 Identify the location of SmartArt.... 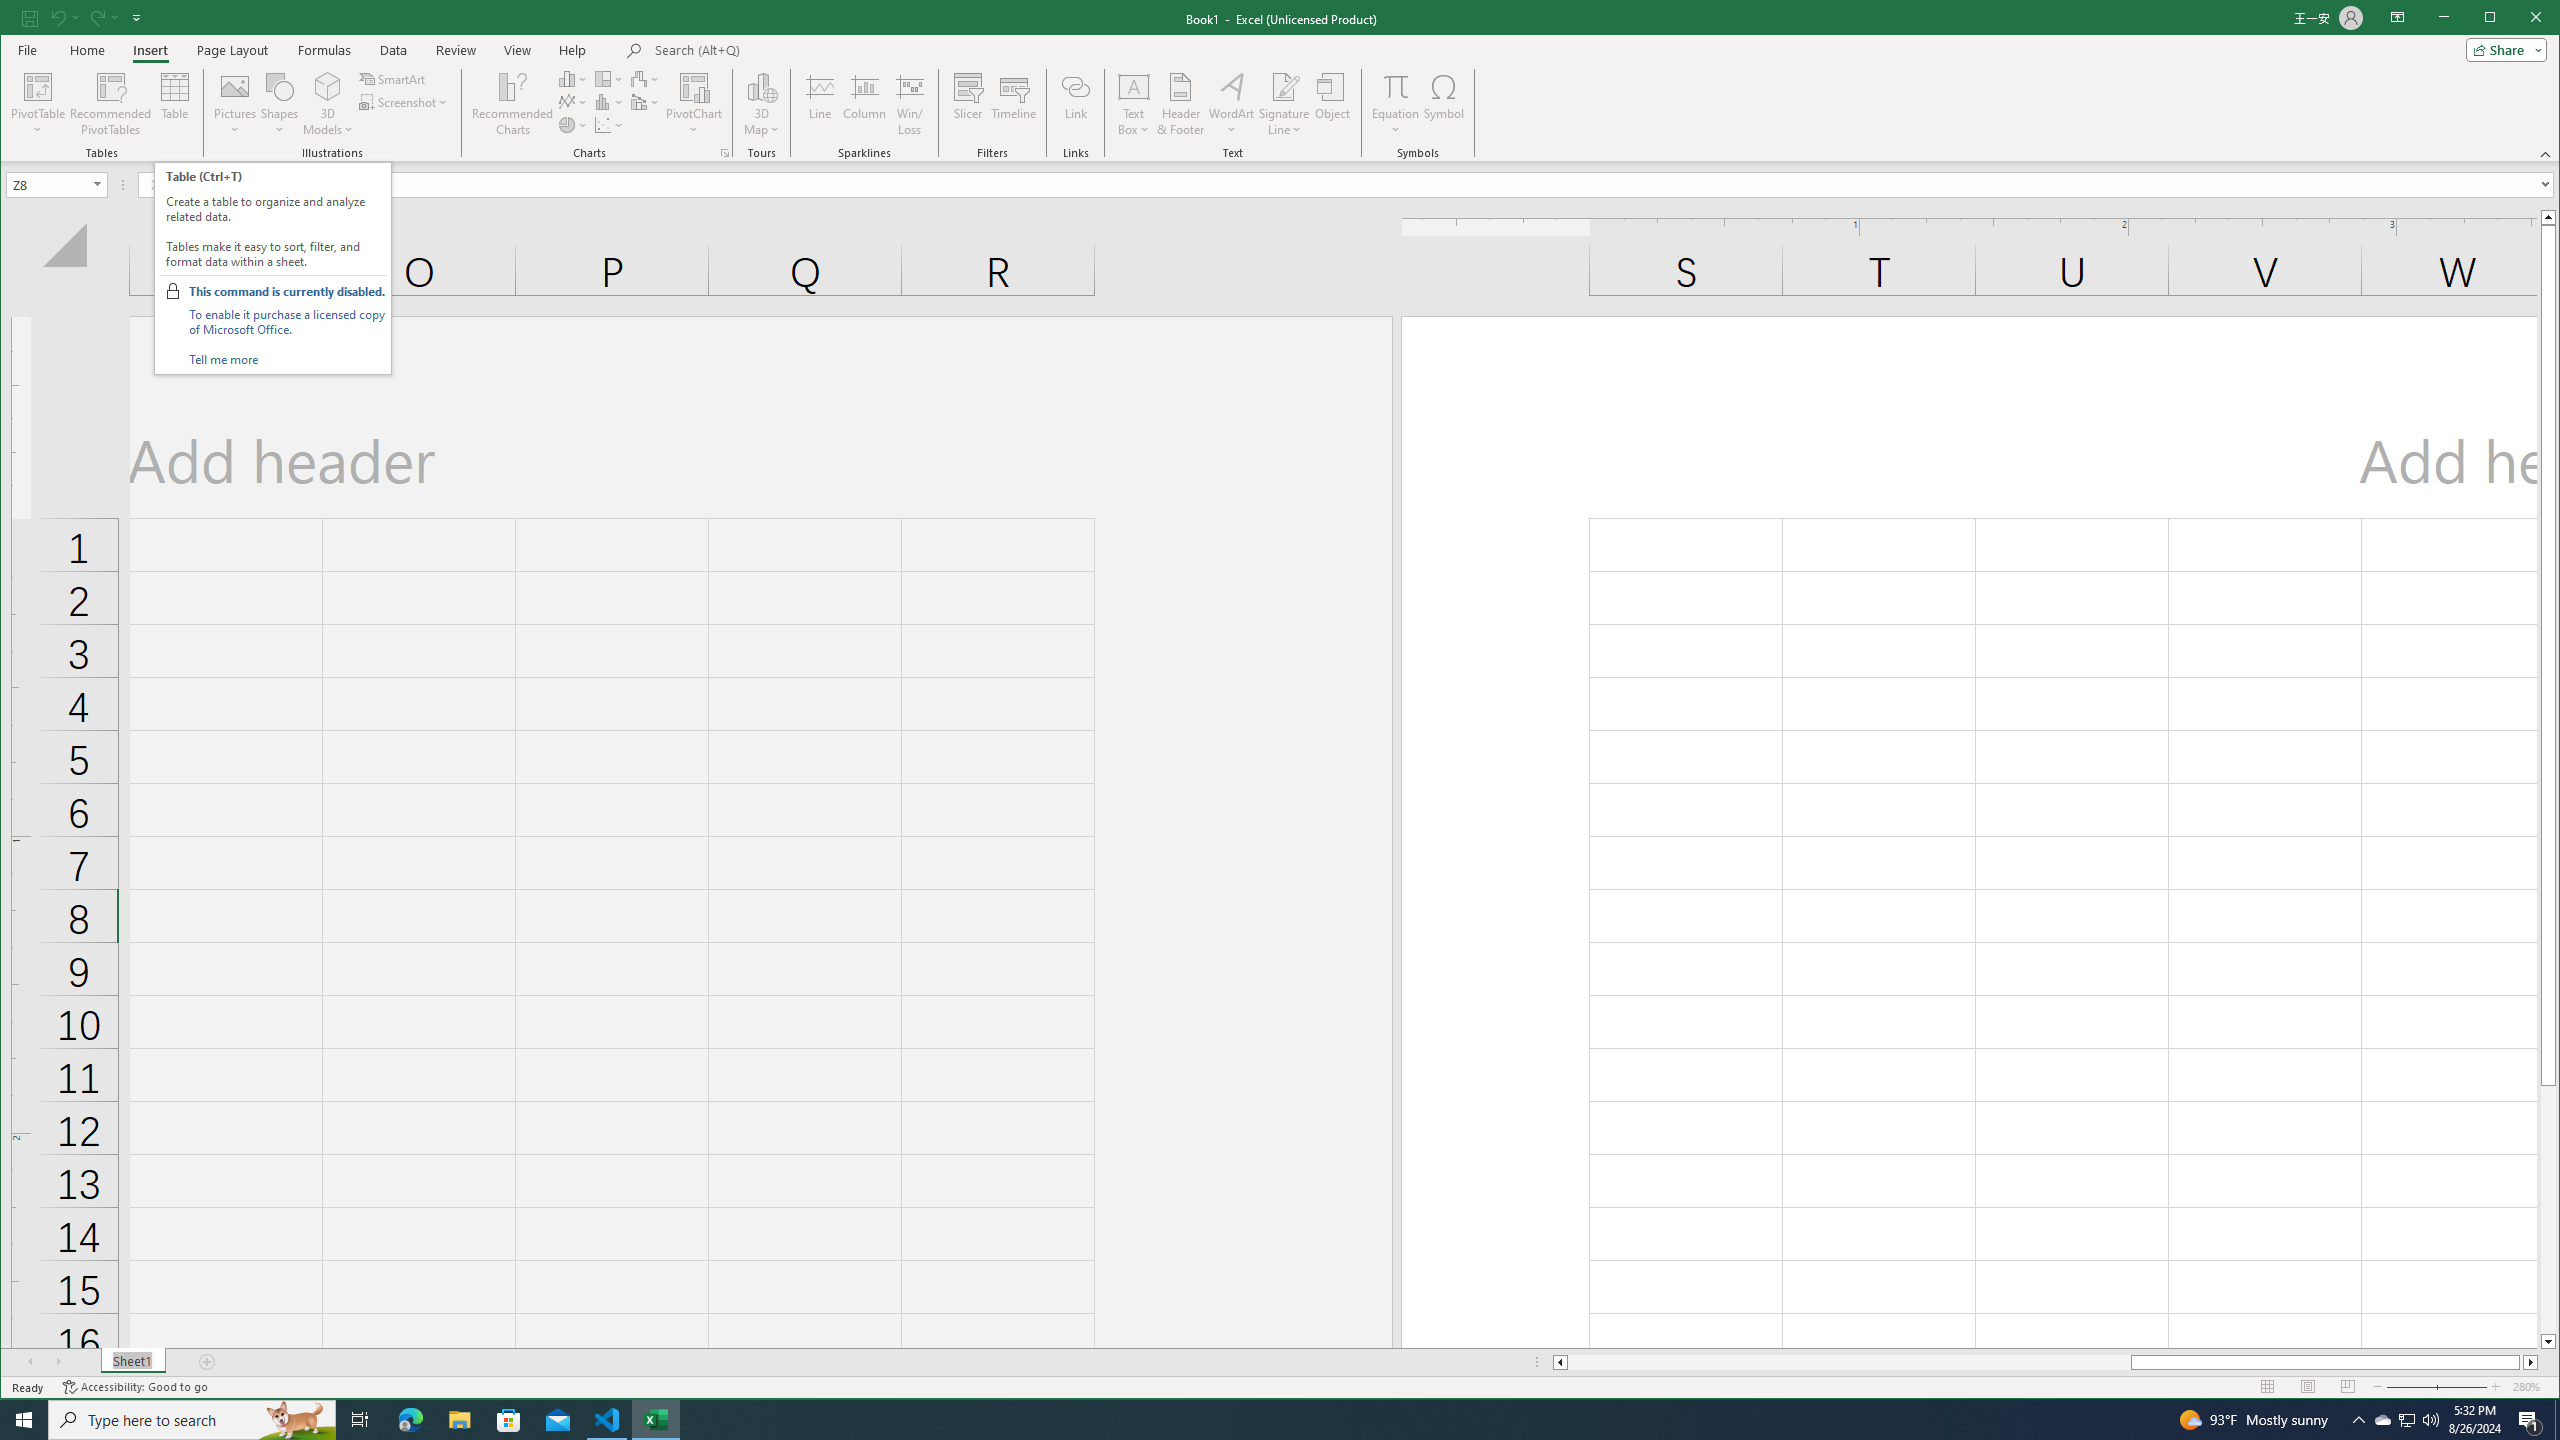
(394, 78).